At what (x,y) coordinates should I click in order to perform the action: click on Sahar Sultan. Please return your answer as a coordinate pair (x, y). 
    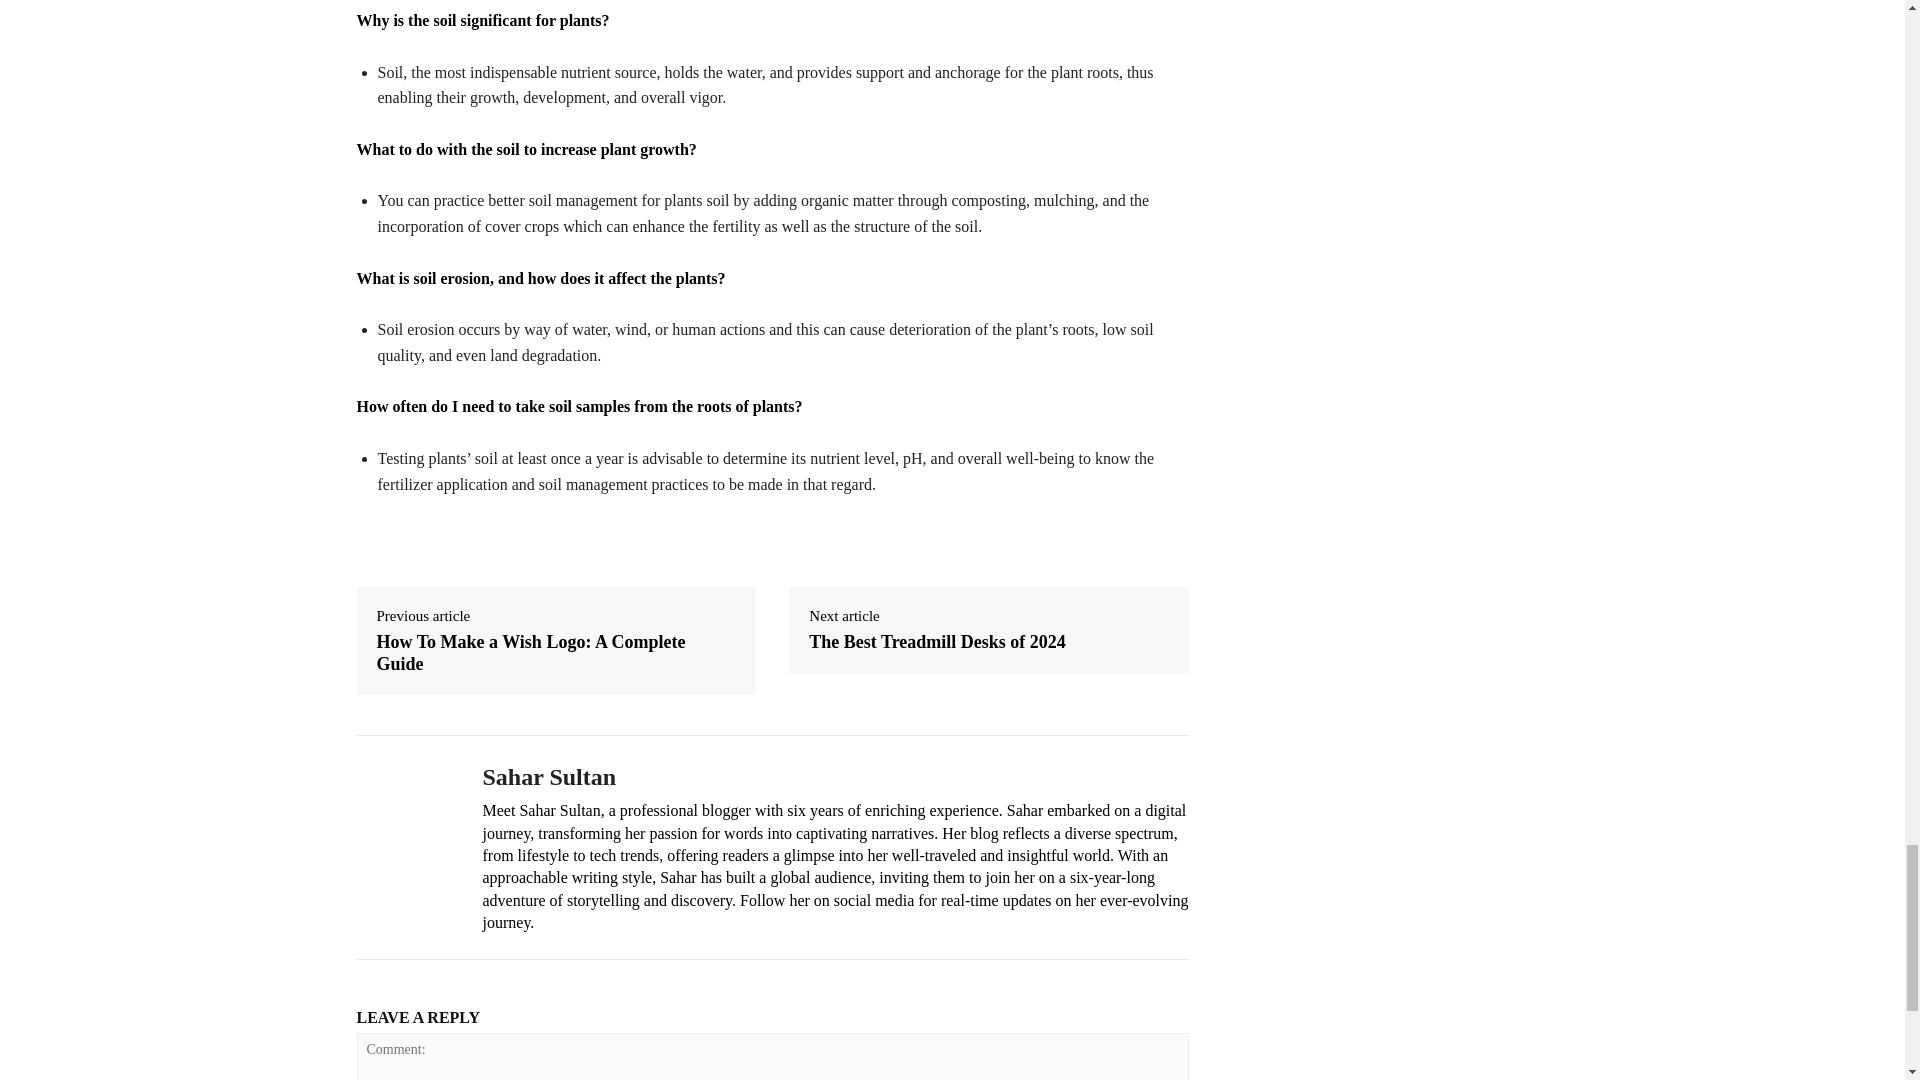
    Looking at the image, I should click on (834, 776).